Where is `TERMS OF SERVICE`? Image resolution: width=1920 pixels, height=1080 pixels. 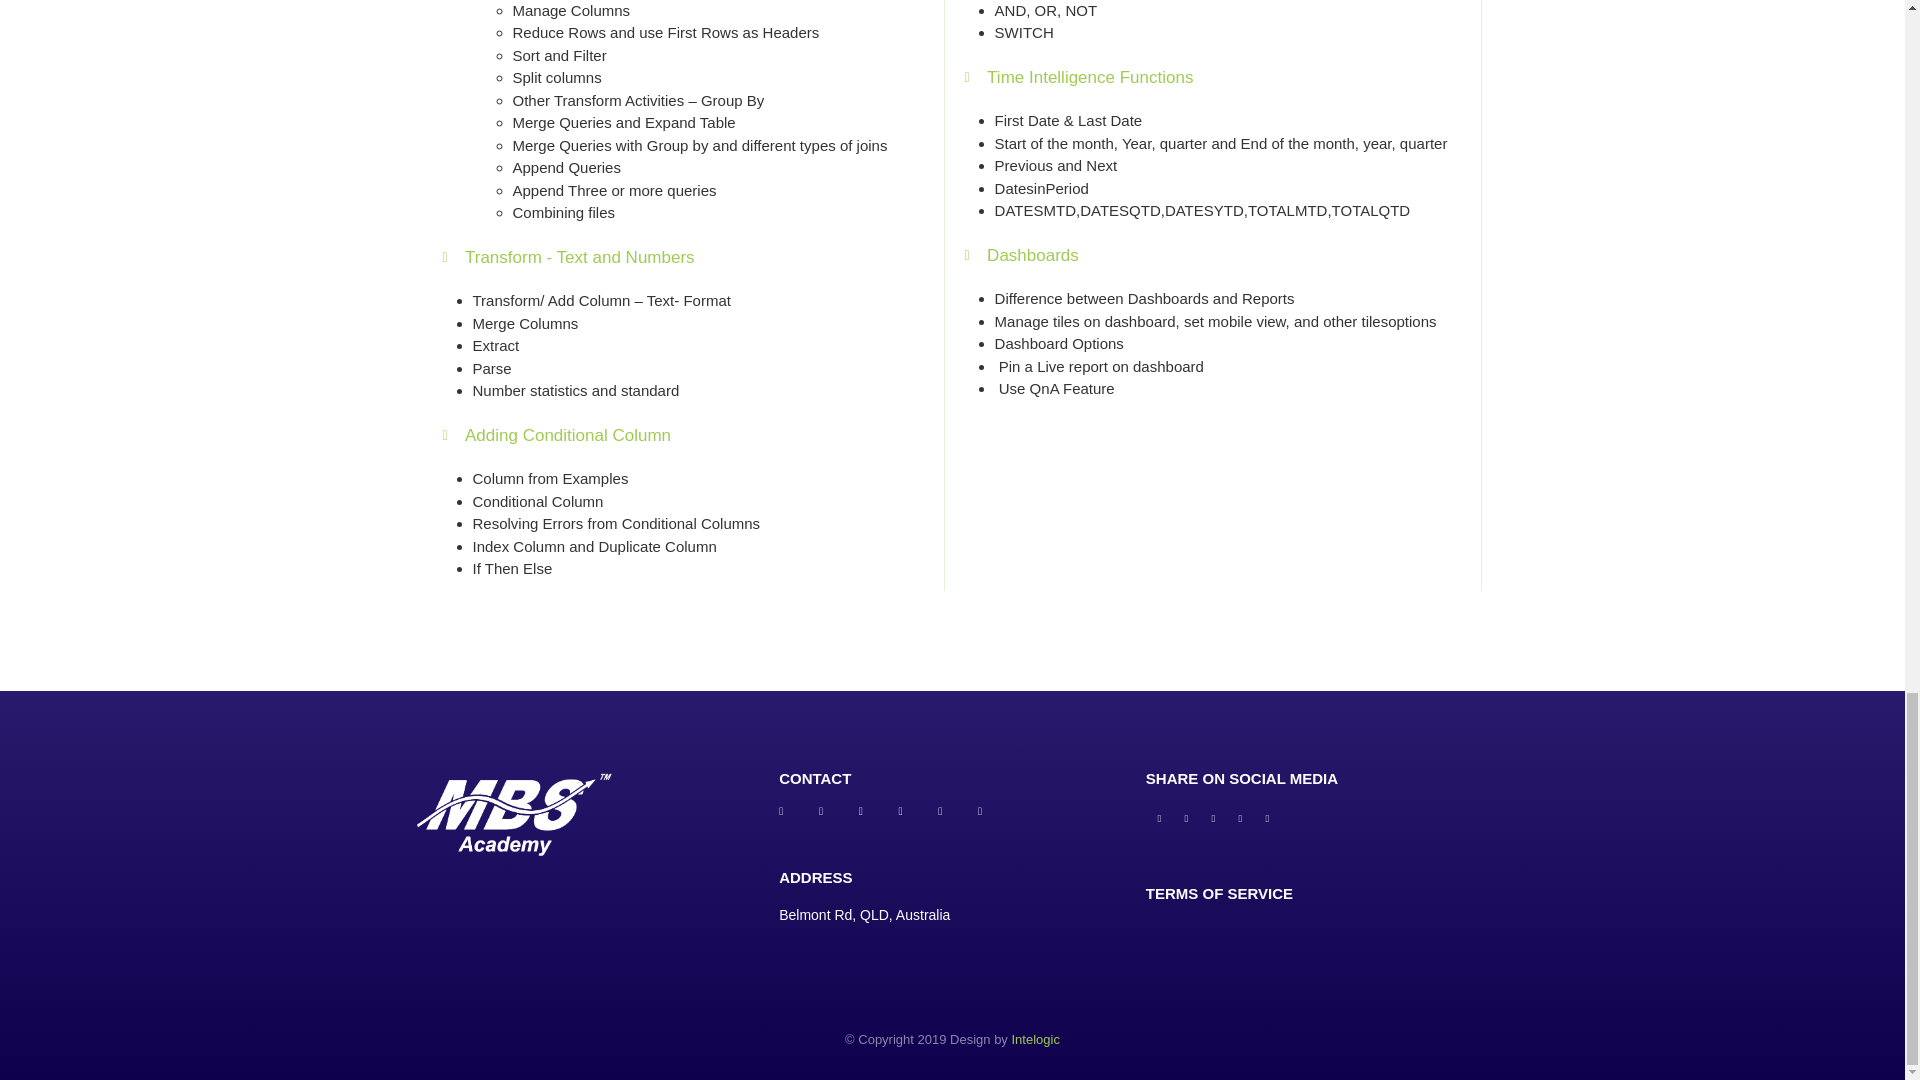 TERMS OF SERVICE is located at coordinates (1219, 892).